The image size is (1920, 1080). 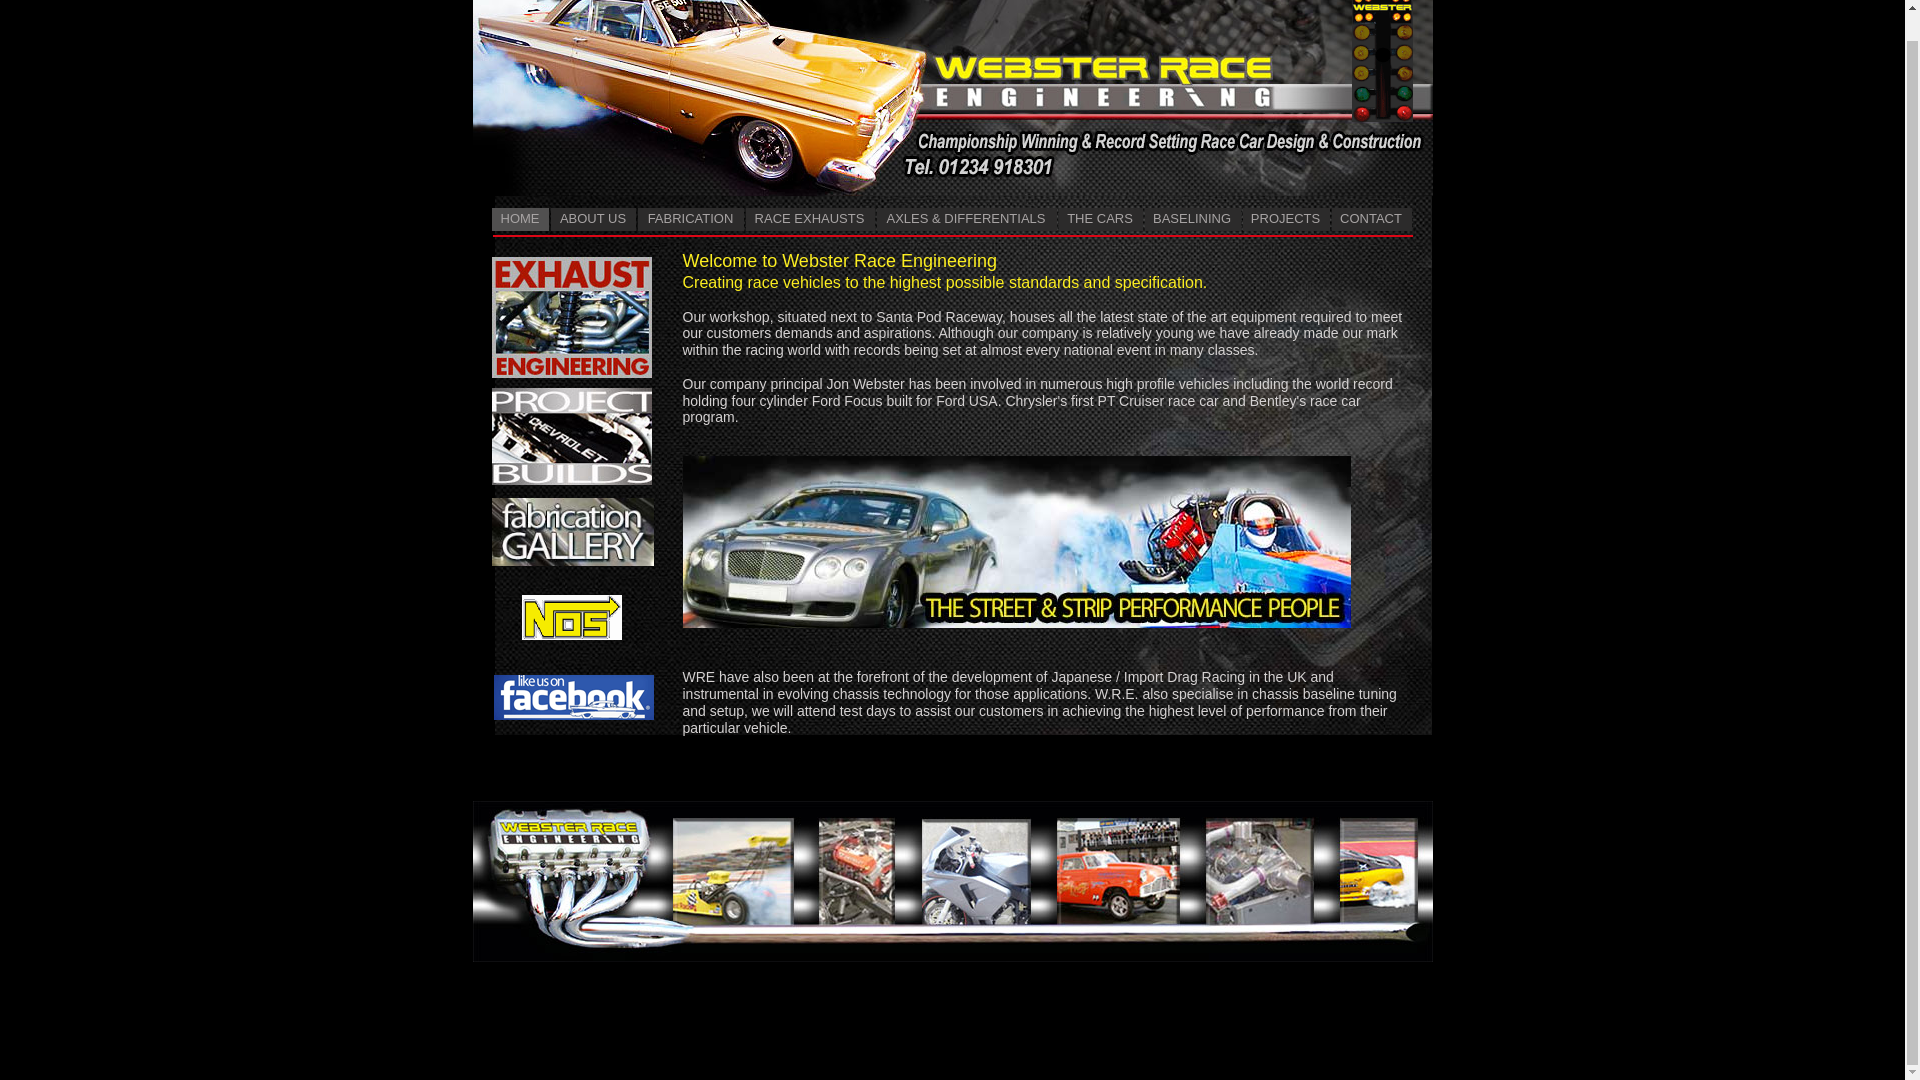 I want to click on BASELINING, so click(x=1192, y=220).